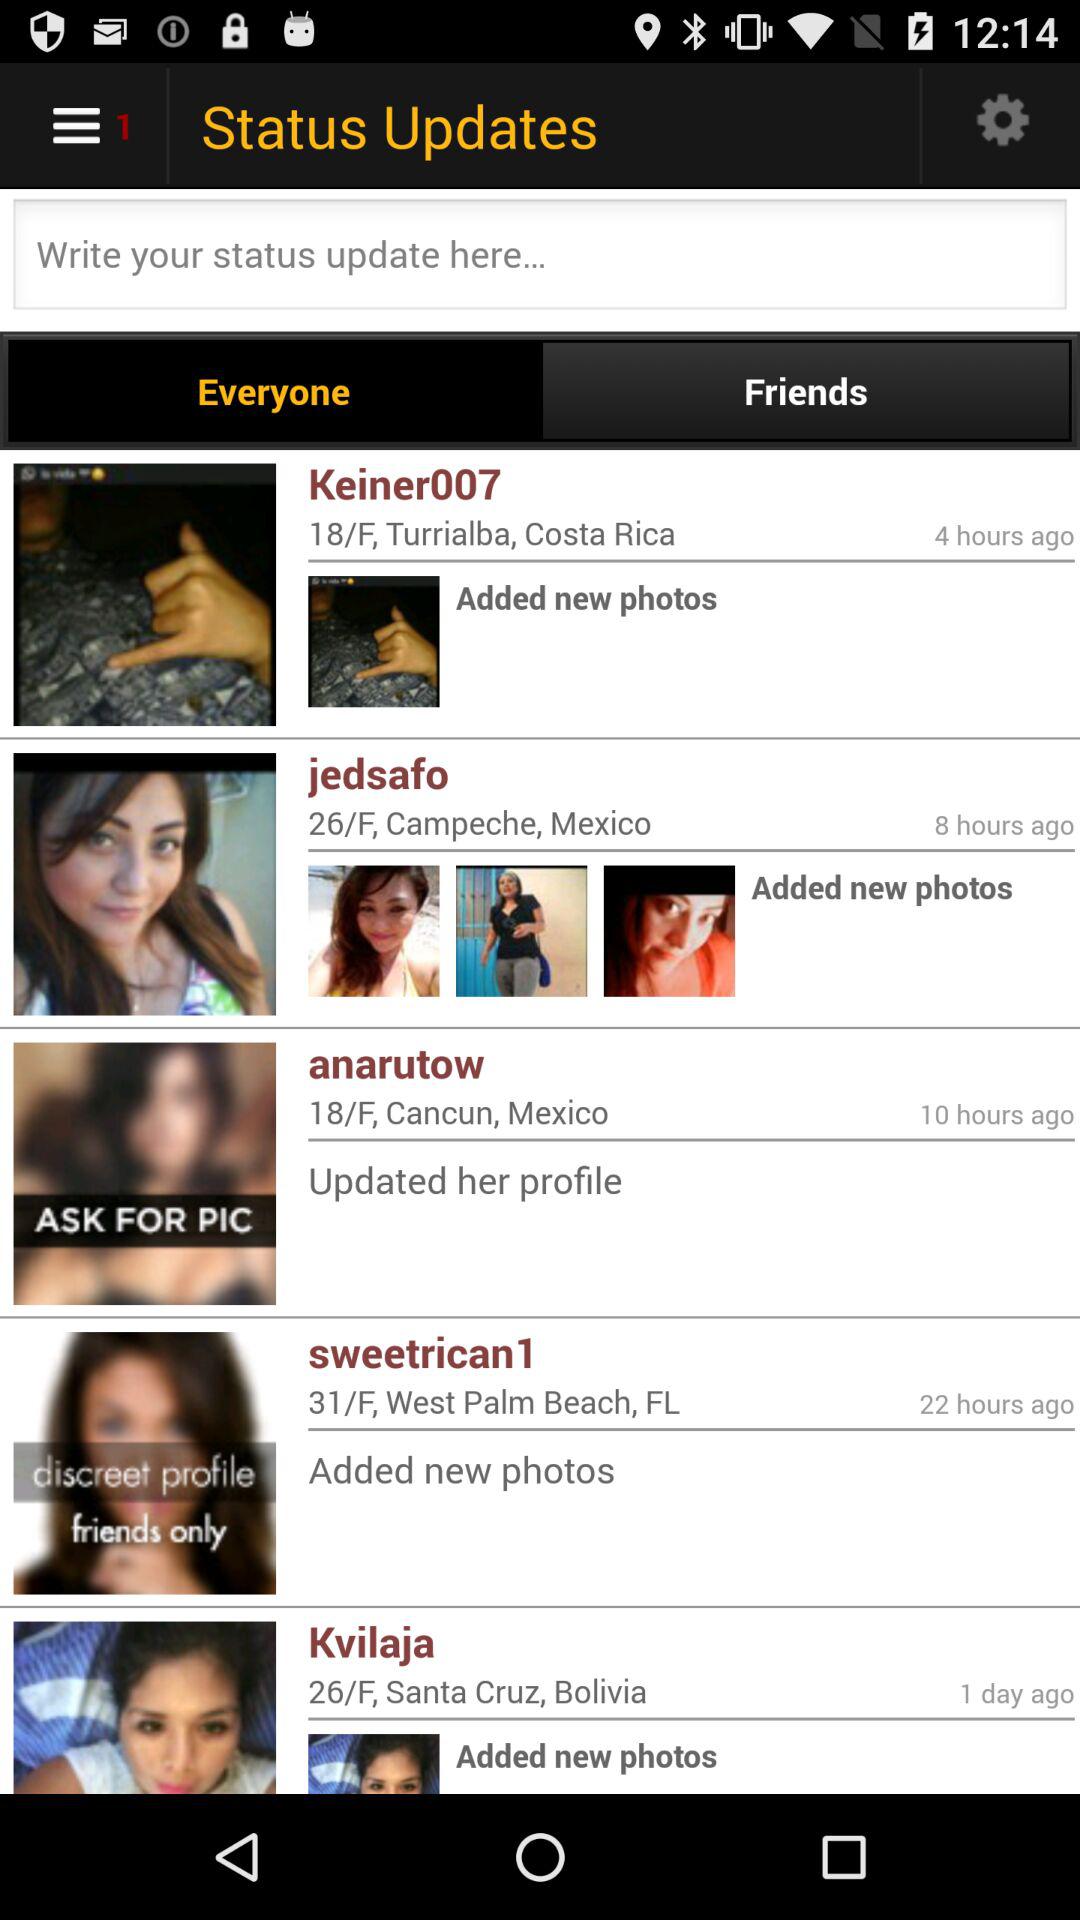 This screenshot has height=1920, width=1080. What do you see at coordinates (691, 1429) in the screenshot?
I see `choose icon above the added new photos item` at bounding box center [691, 1429].